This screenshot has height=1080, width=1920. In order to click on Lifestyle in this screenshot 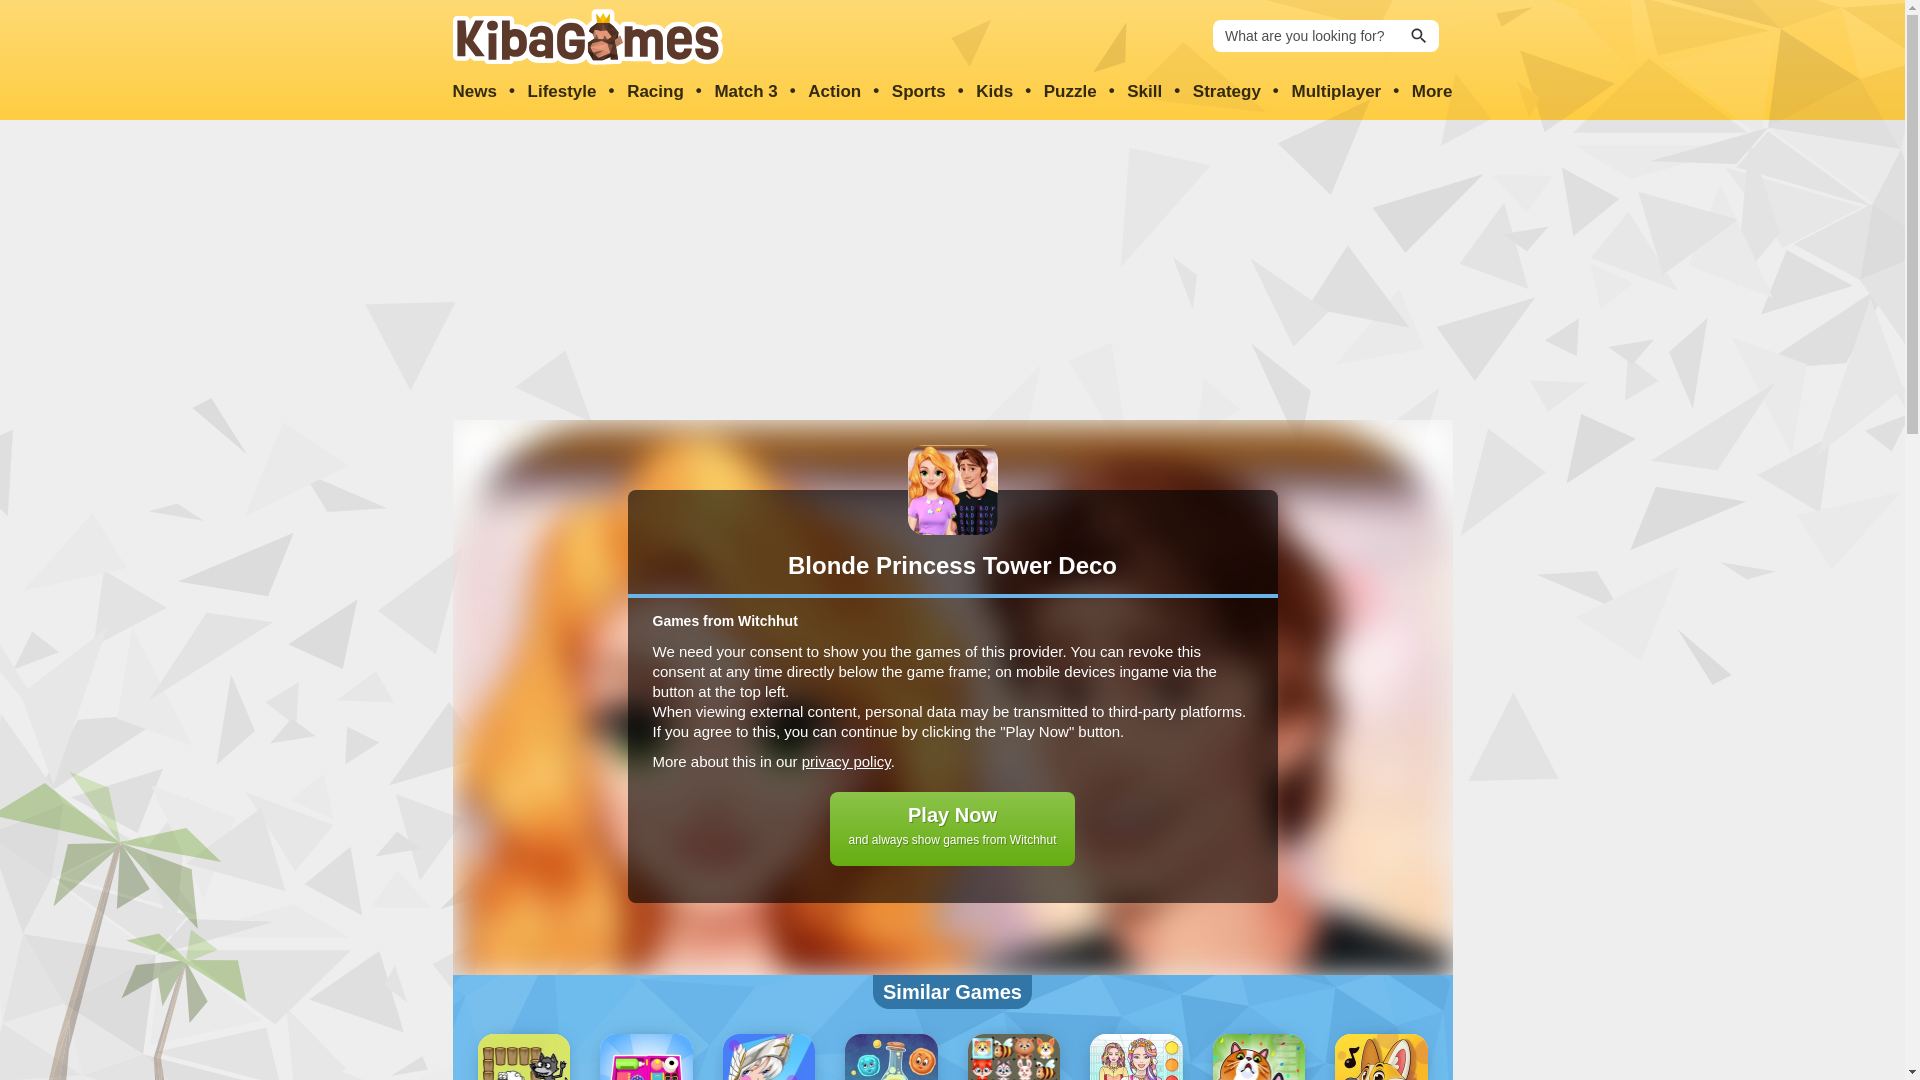, I will do `click(562, 92)`.